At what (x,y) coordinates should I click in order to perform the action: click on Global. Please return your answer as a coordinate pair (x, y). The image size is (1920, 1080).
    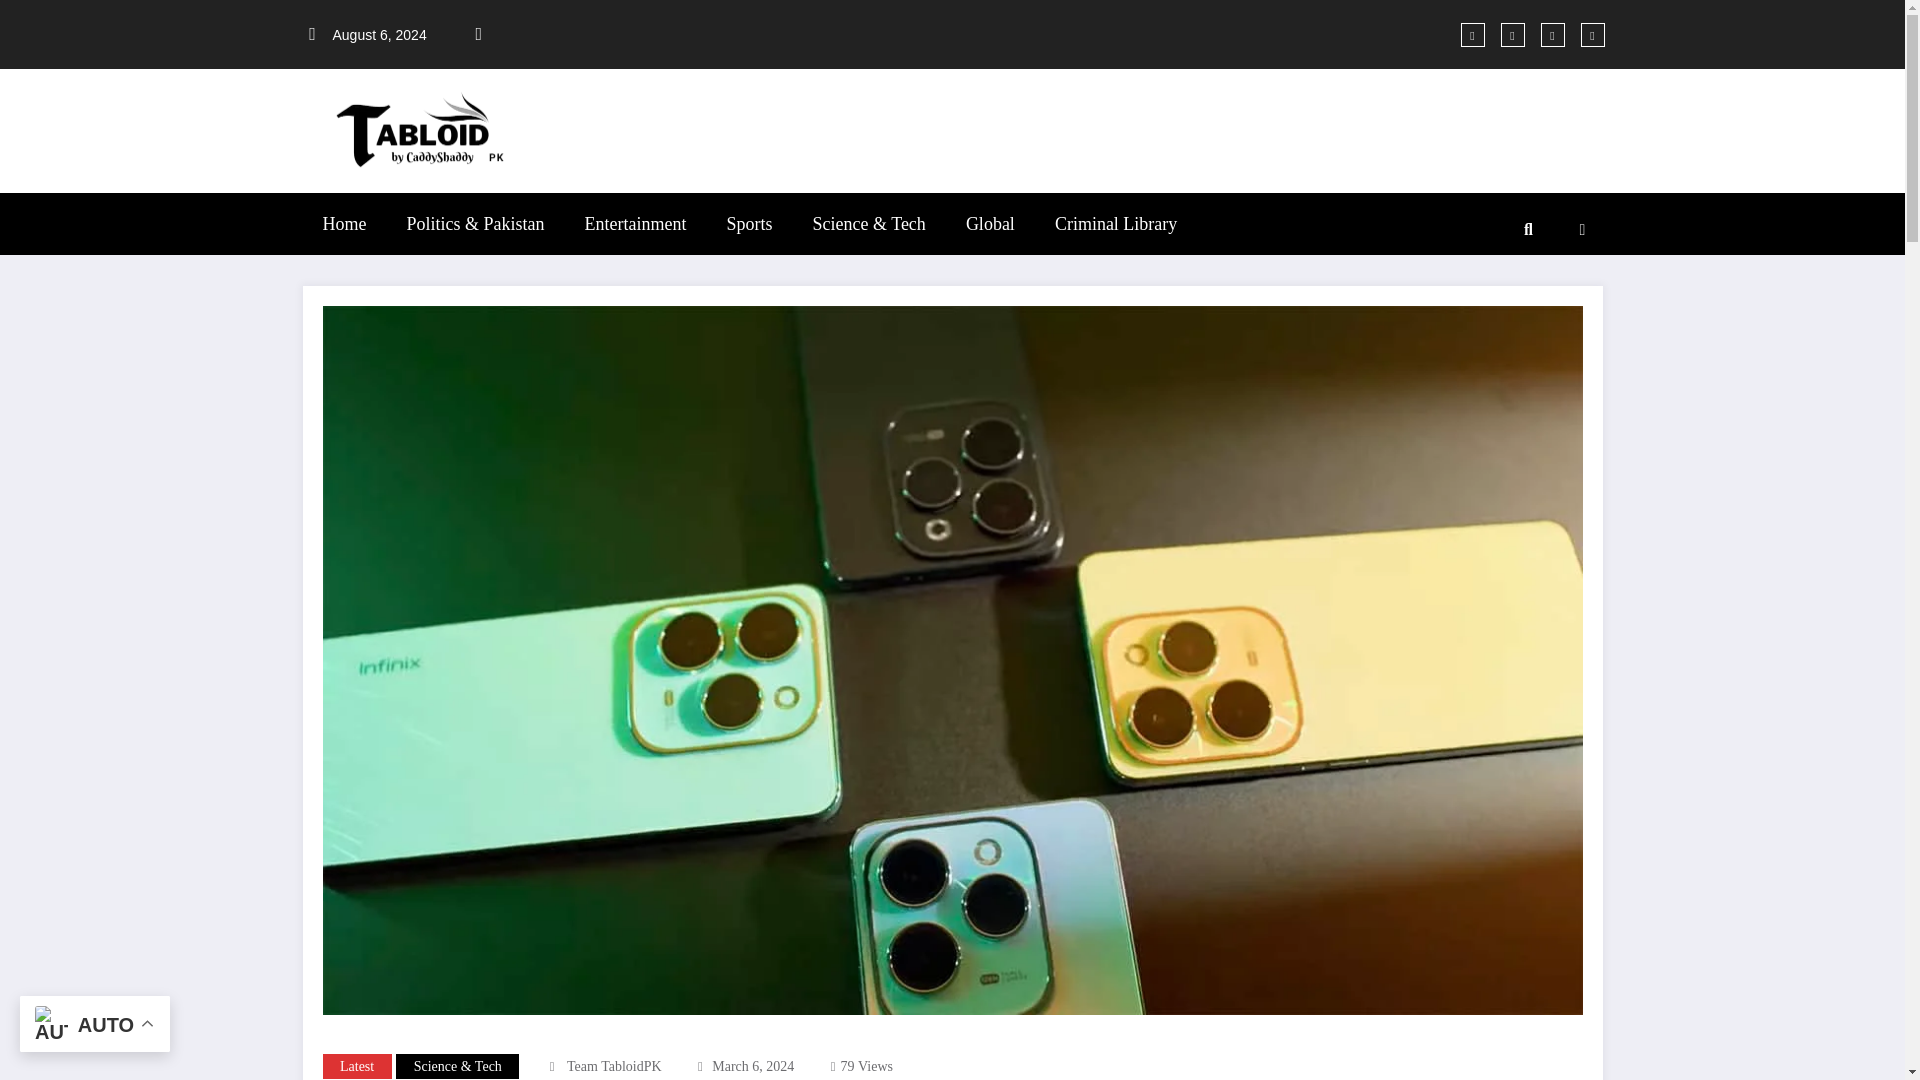
    Looking at the image, I should click on (990, 224).